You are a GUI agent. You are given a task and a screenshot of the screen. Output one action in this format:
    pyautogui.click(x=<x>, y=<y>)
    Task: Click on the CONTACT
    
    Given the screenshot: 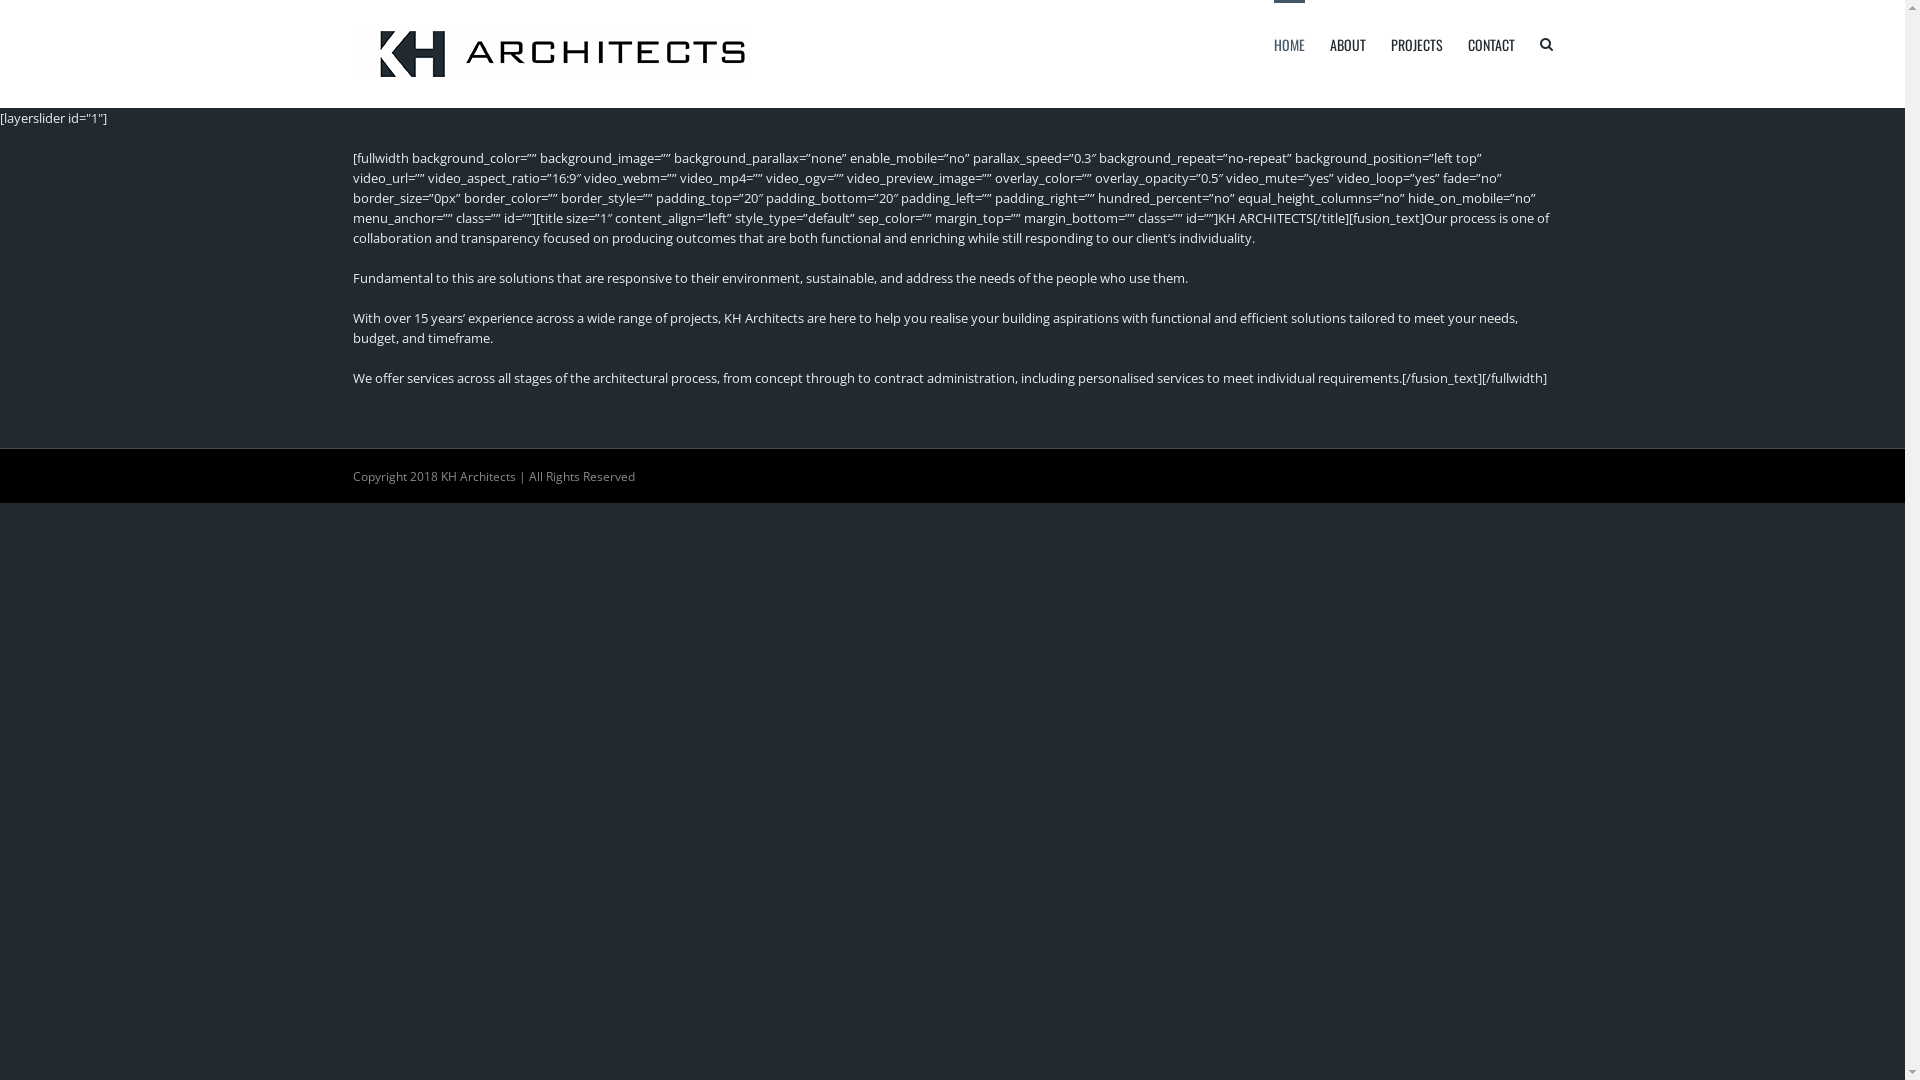 What is the action you would take?
    pyautogui.click(x=1492, y=43)
    